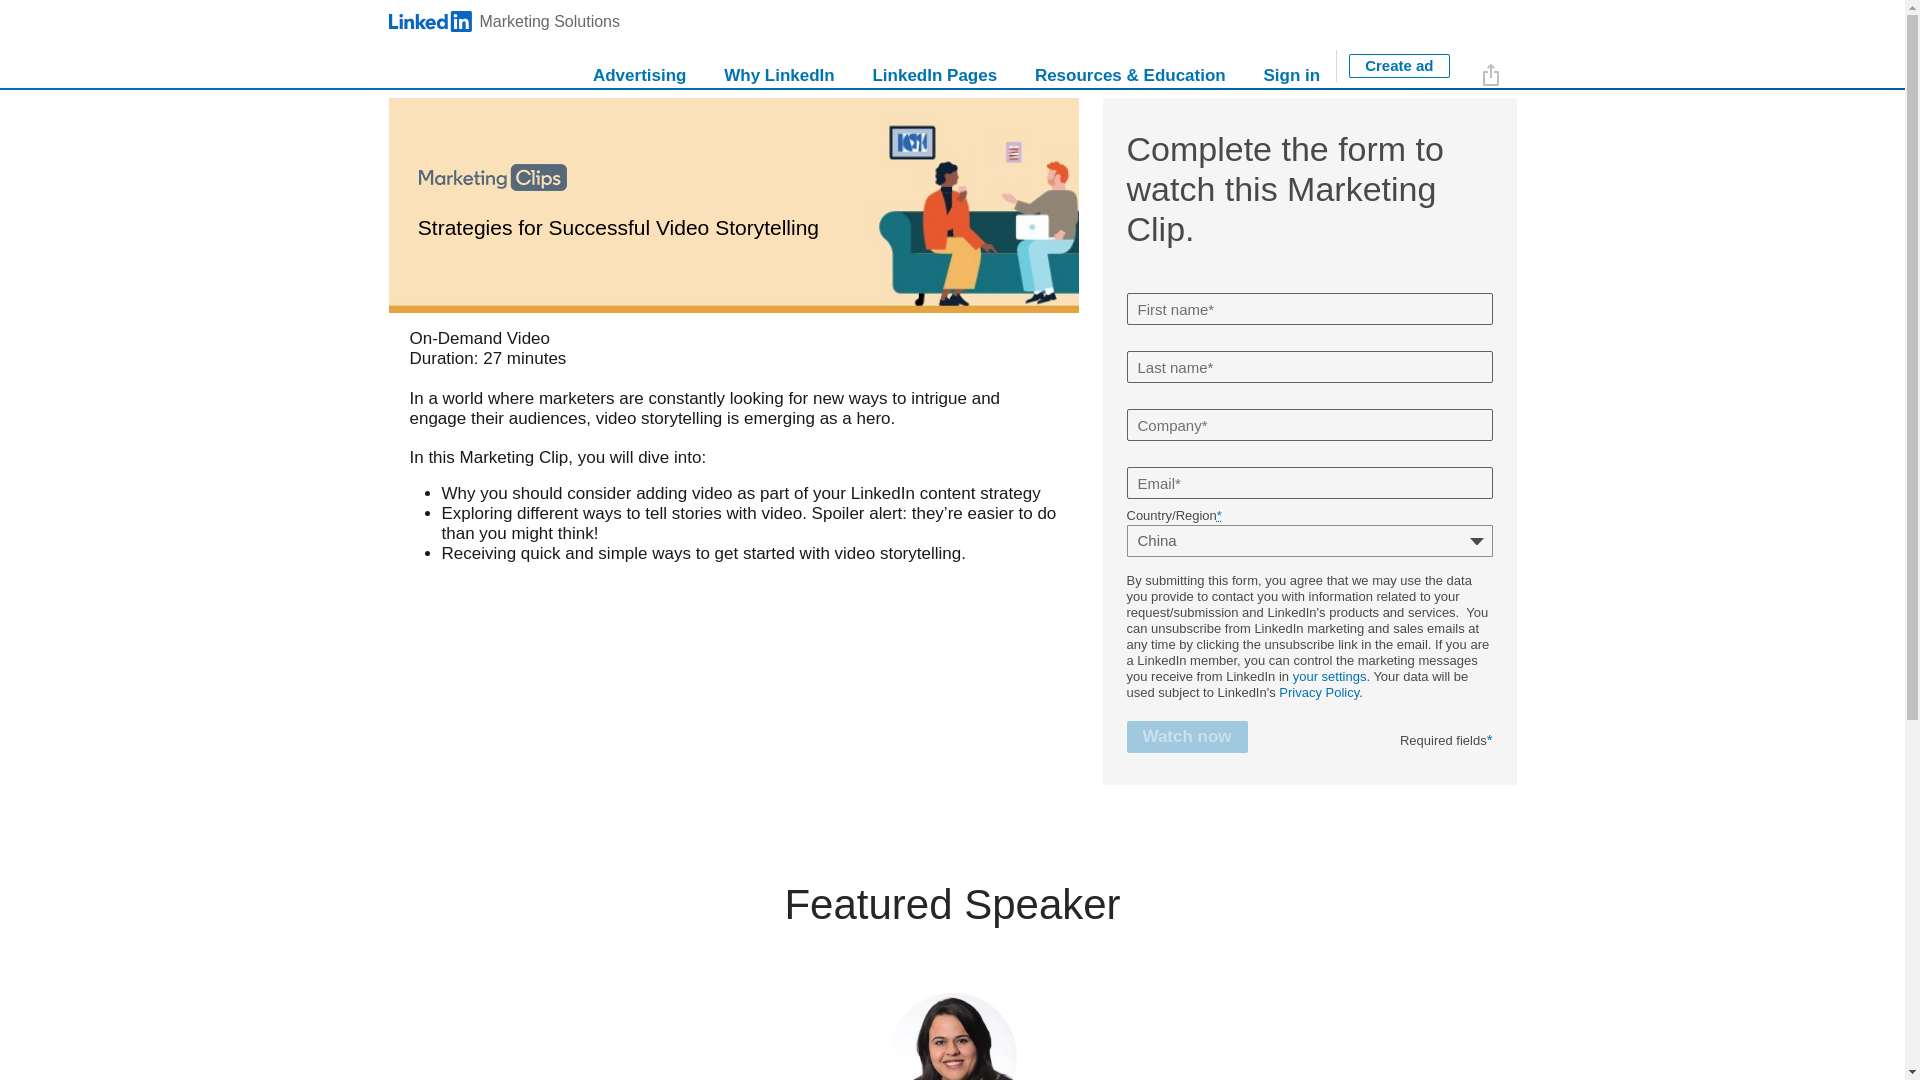  I want to click on Advertising, so click(640, 66).